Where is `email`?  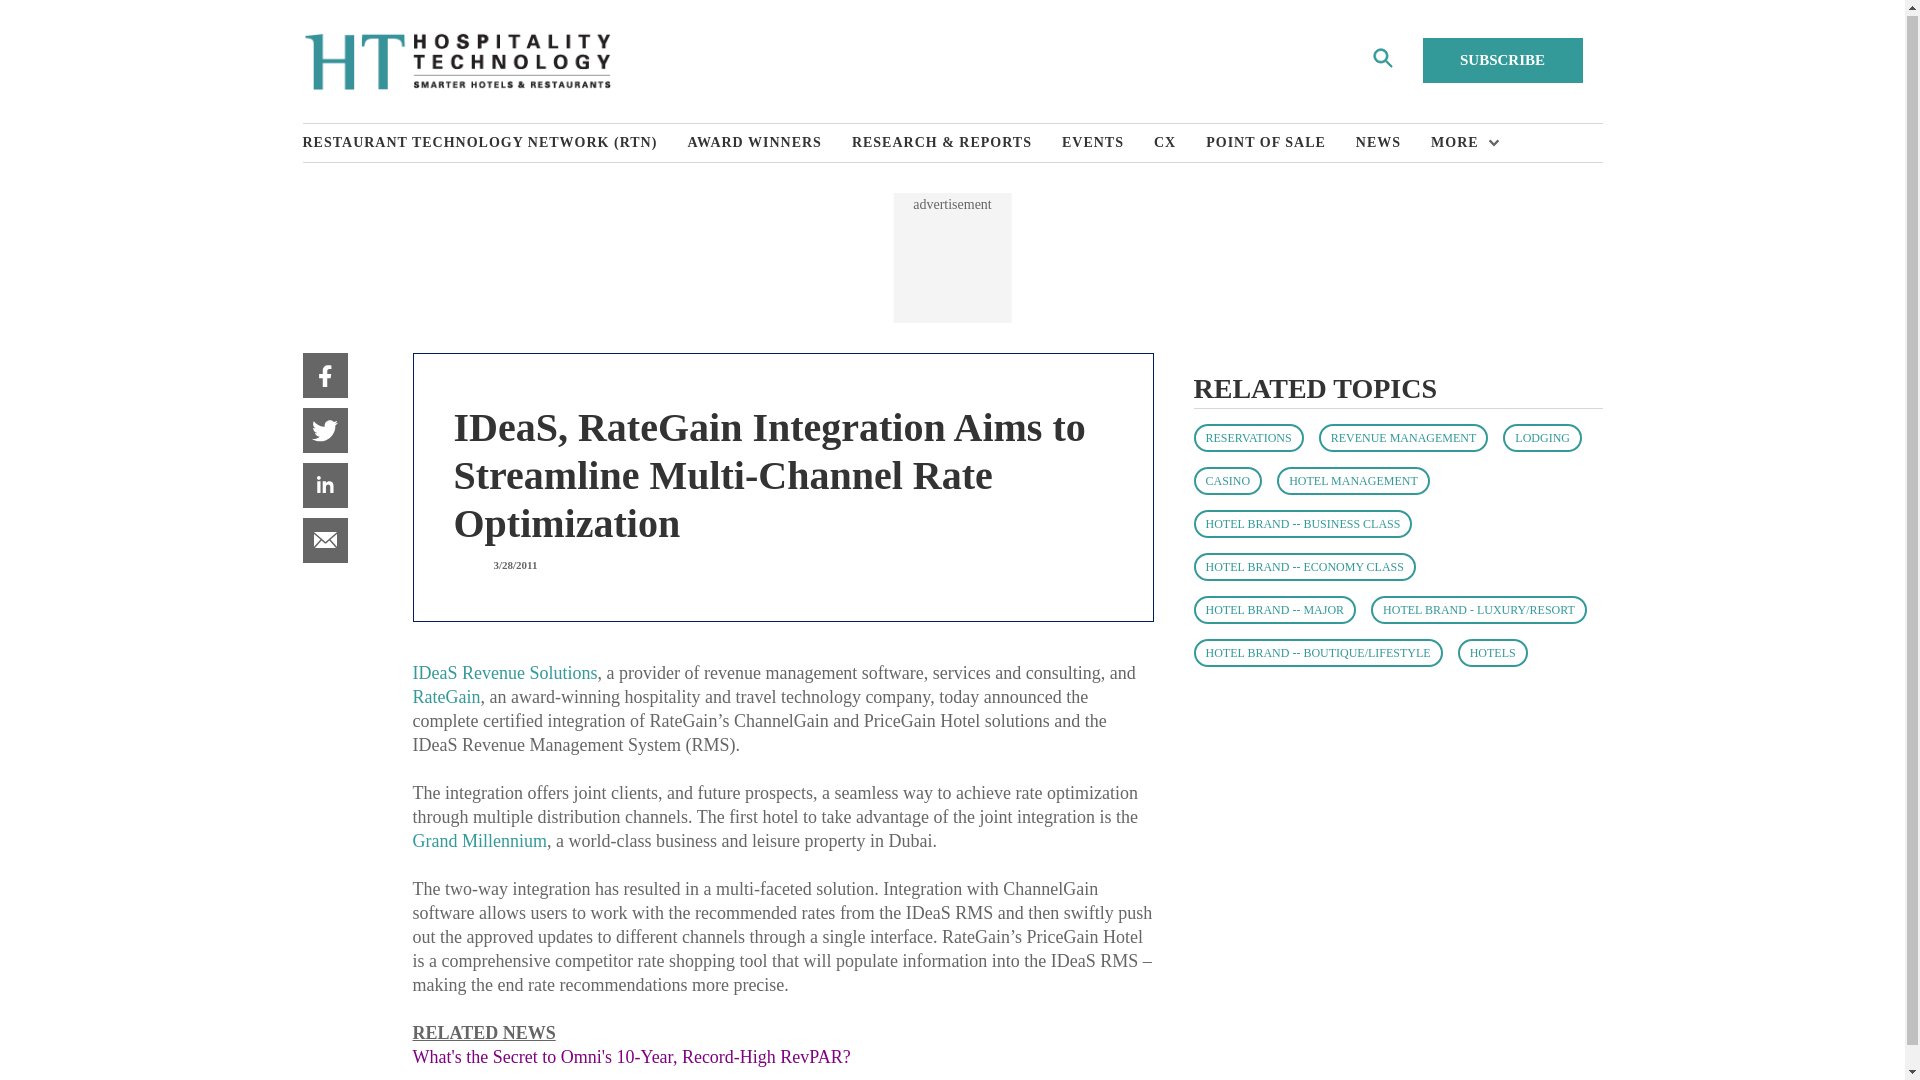
email is located at coordinates (324, 540).